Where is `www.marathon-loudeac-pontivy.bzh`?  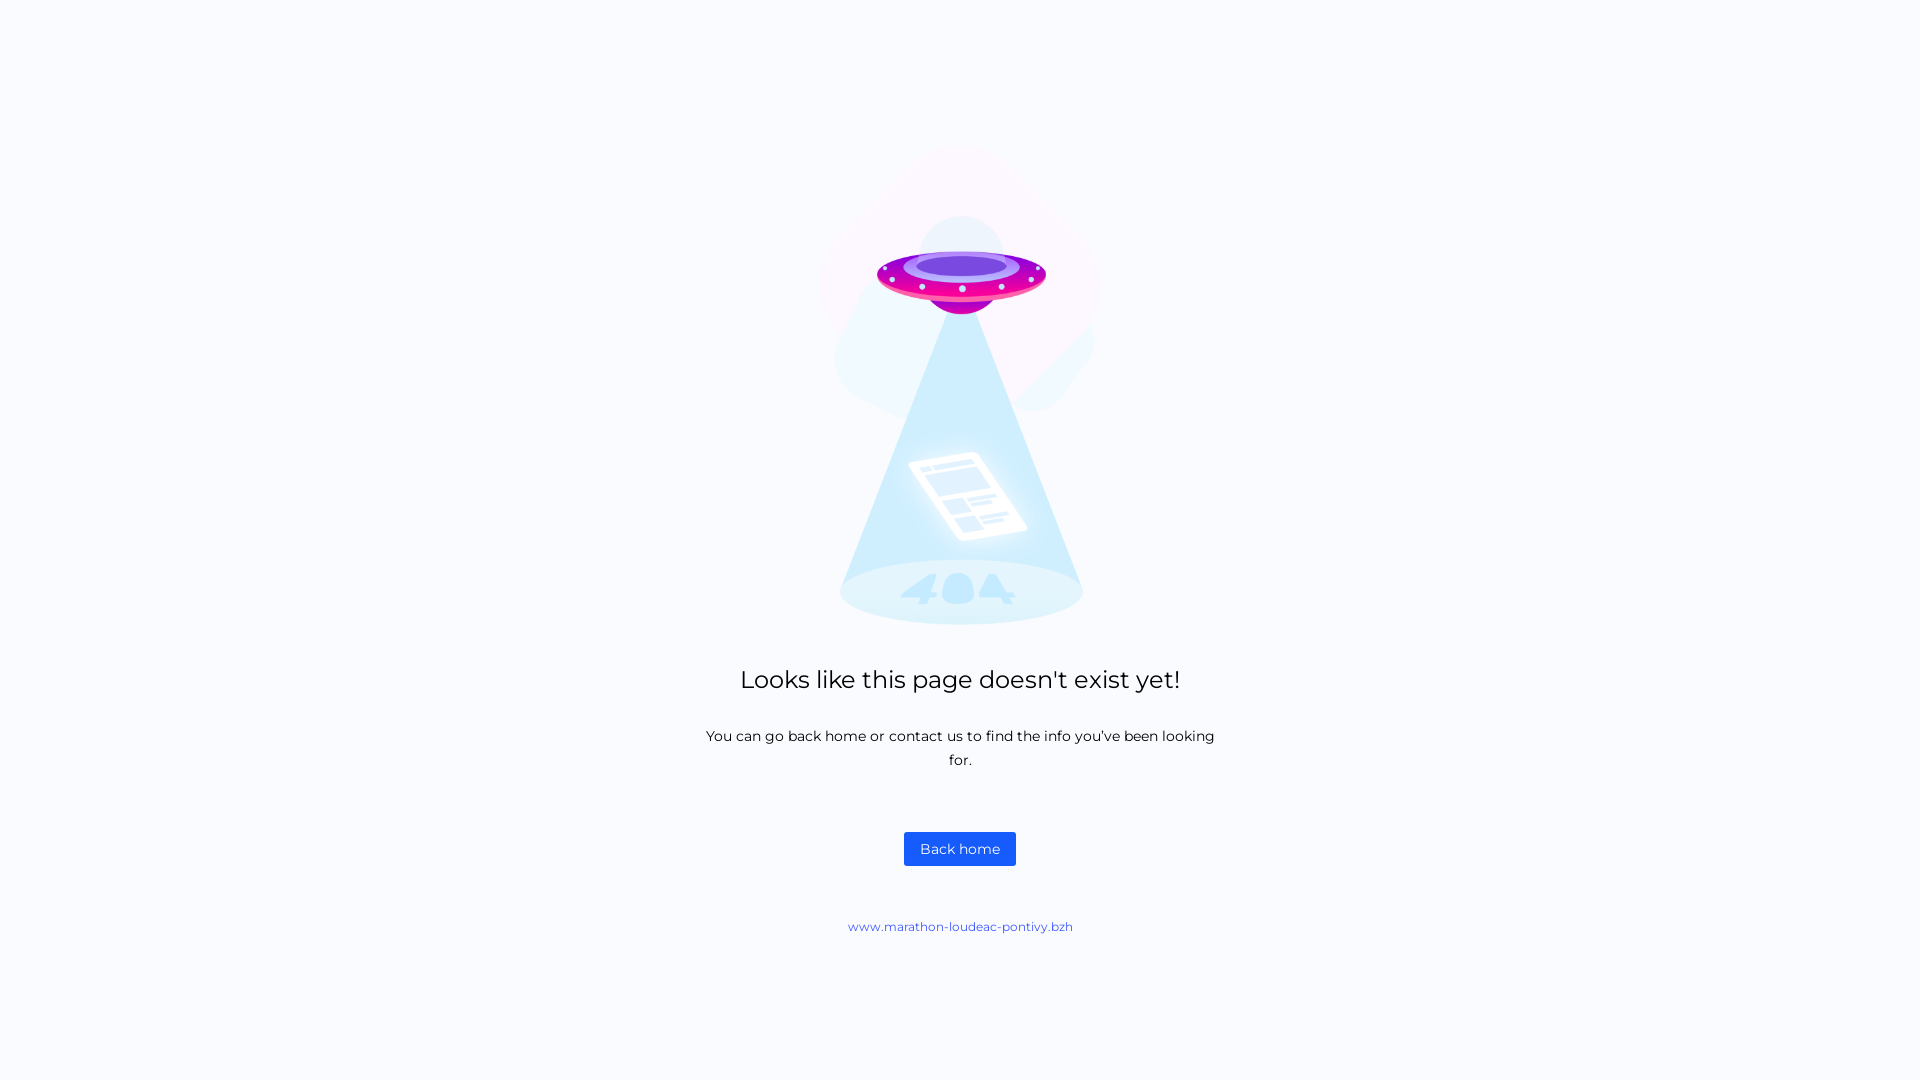 www.marathon-loudeac-pontivy.bzh is located at coordinates (960, 926).